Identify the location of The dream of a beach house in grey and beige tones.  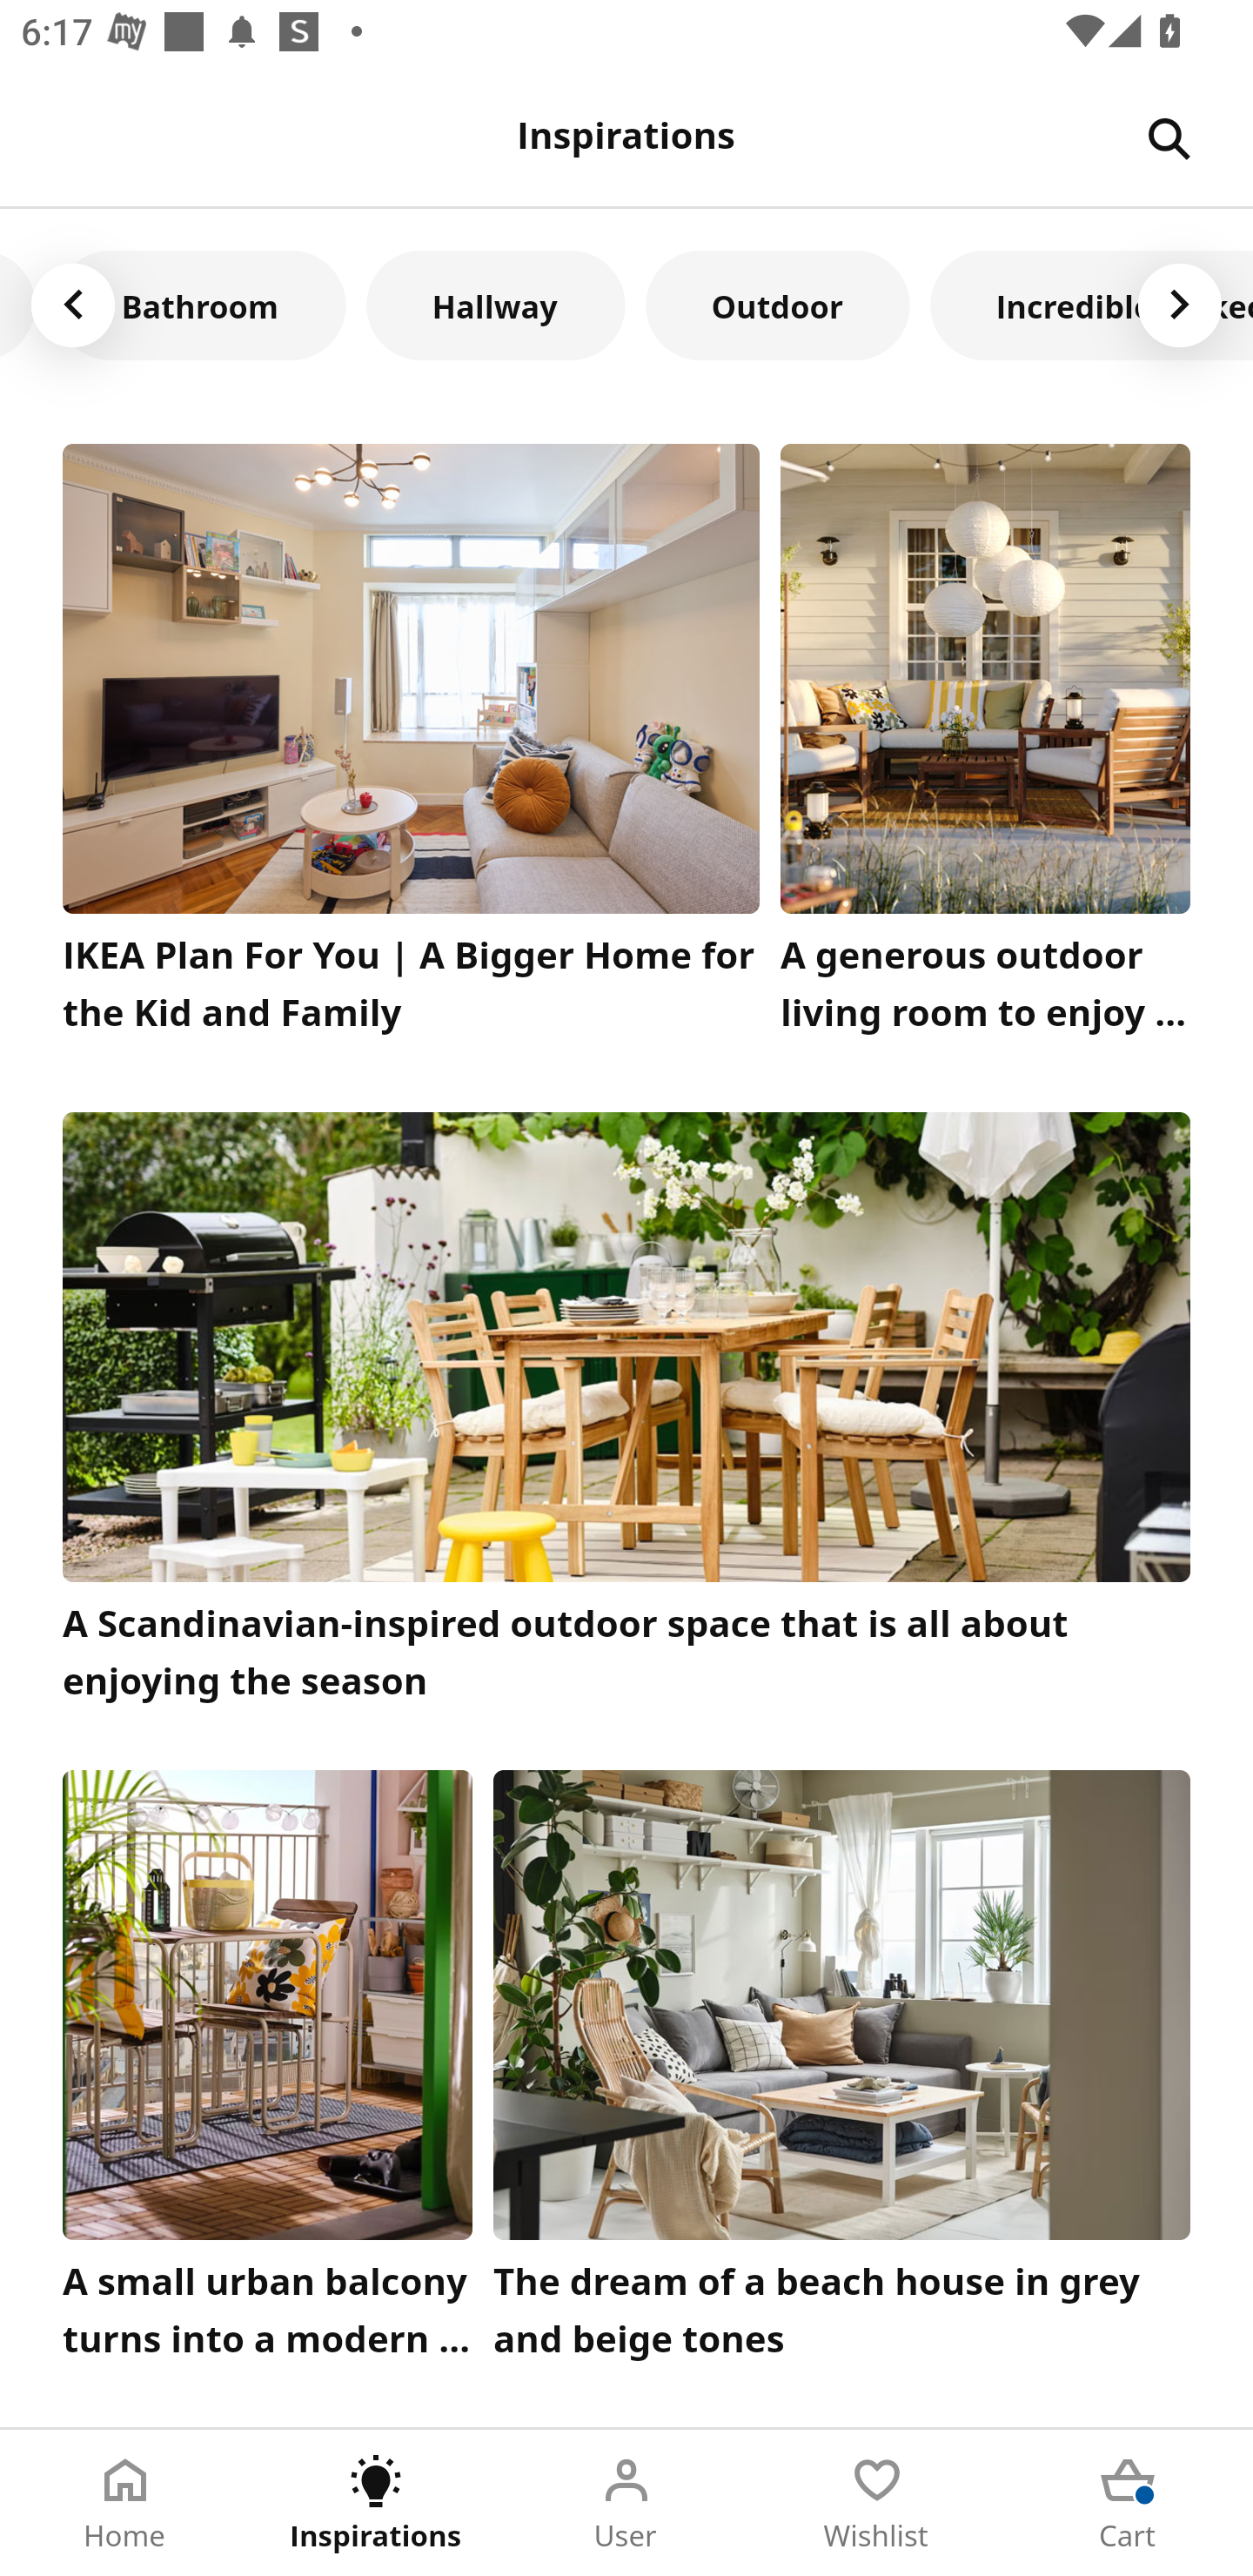
(842, 2072).